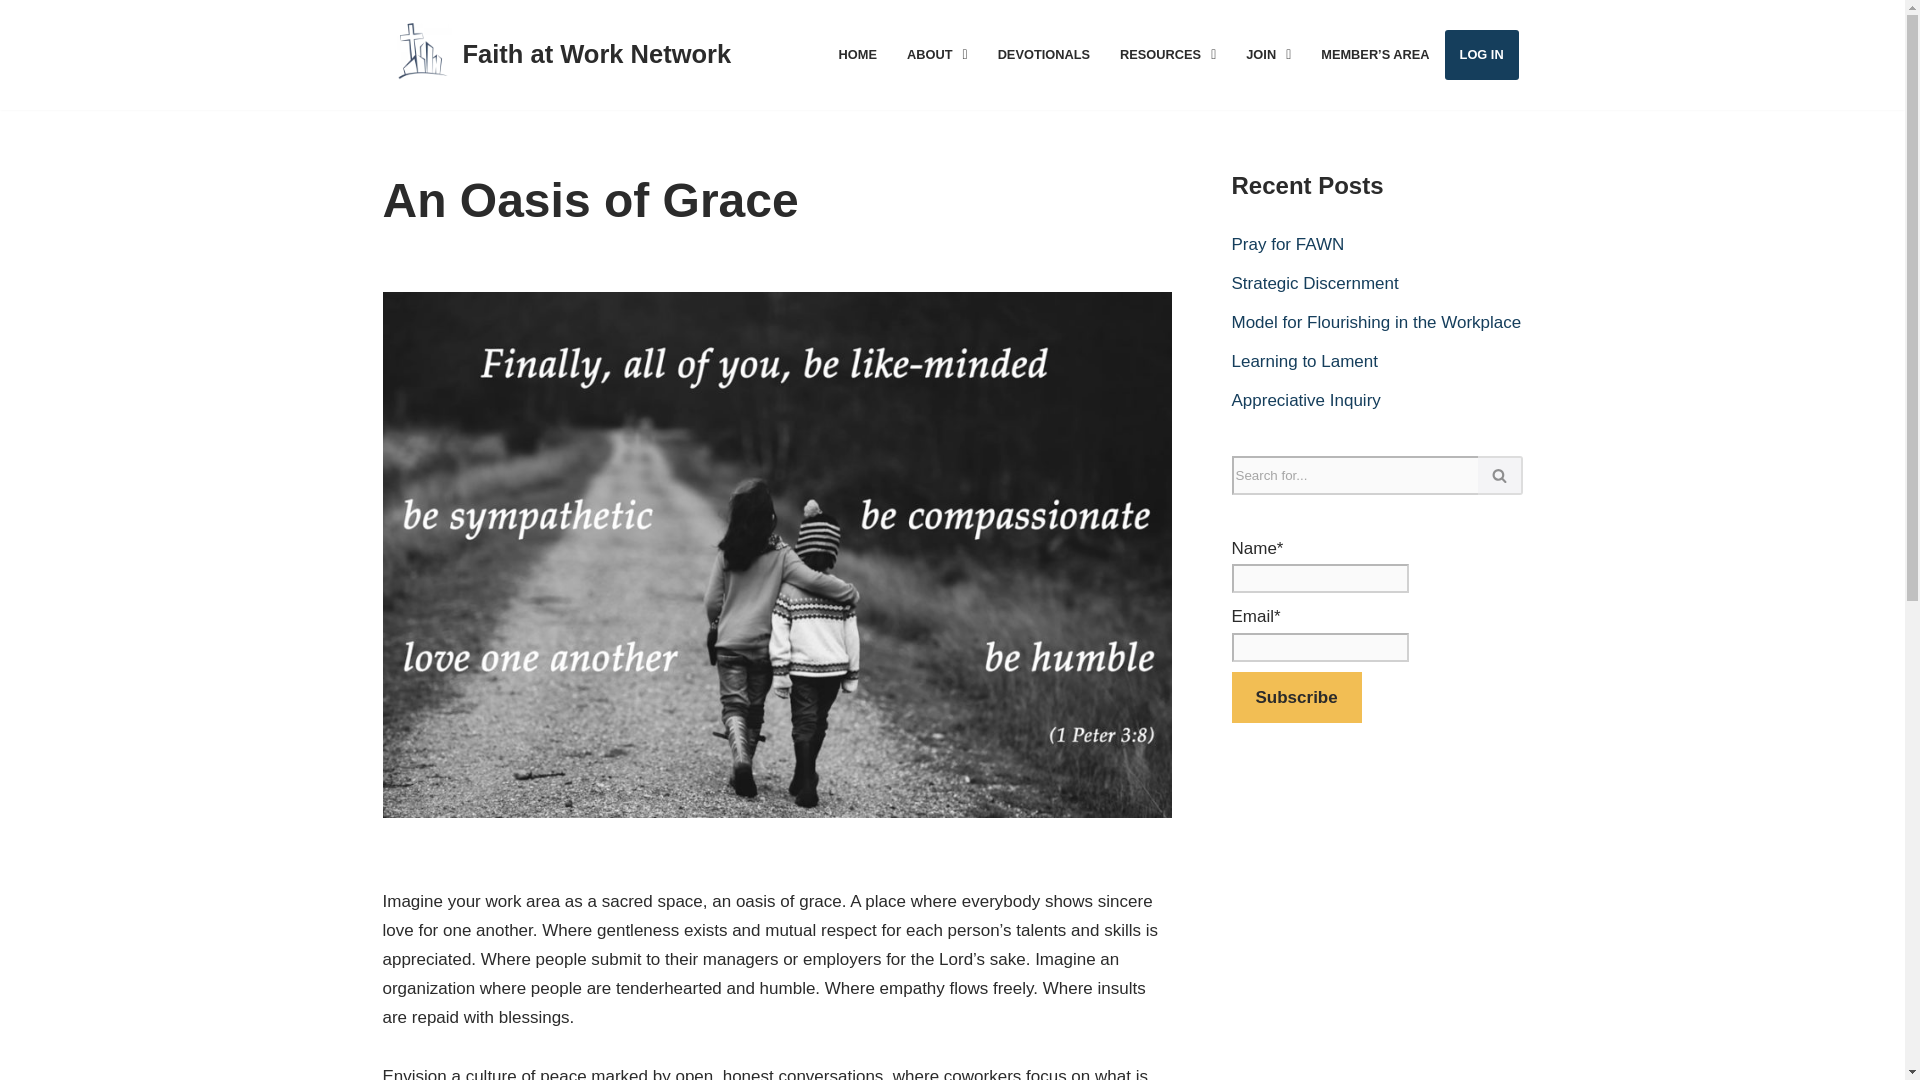  I want to click on DEVOTIONALS, so click(1044, 54).